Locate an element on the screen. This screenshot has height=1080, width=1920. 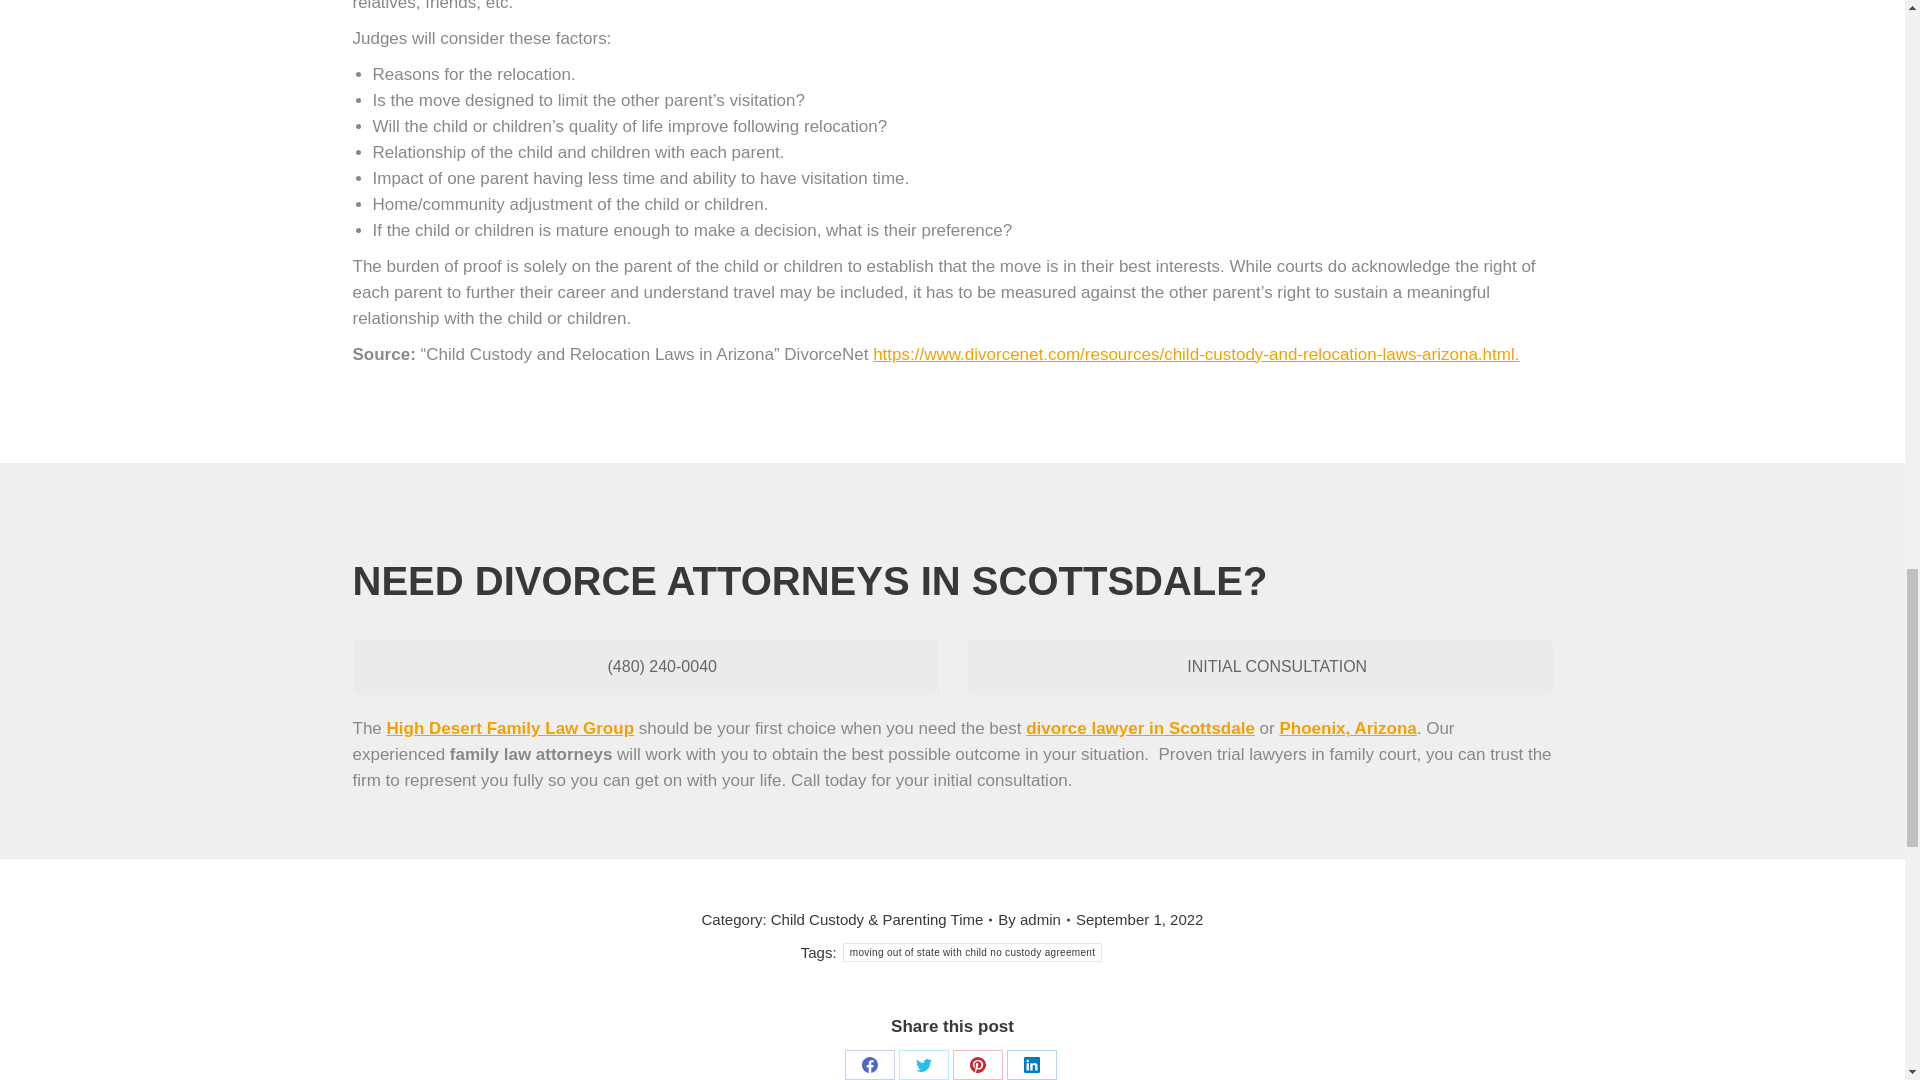
Facebook is located at coordinates (869, 1064).